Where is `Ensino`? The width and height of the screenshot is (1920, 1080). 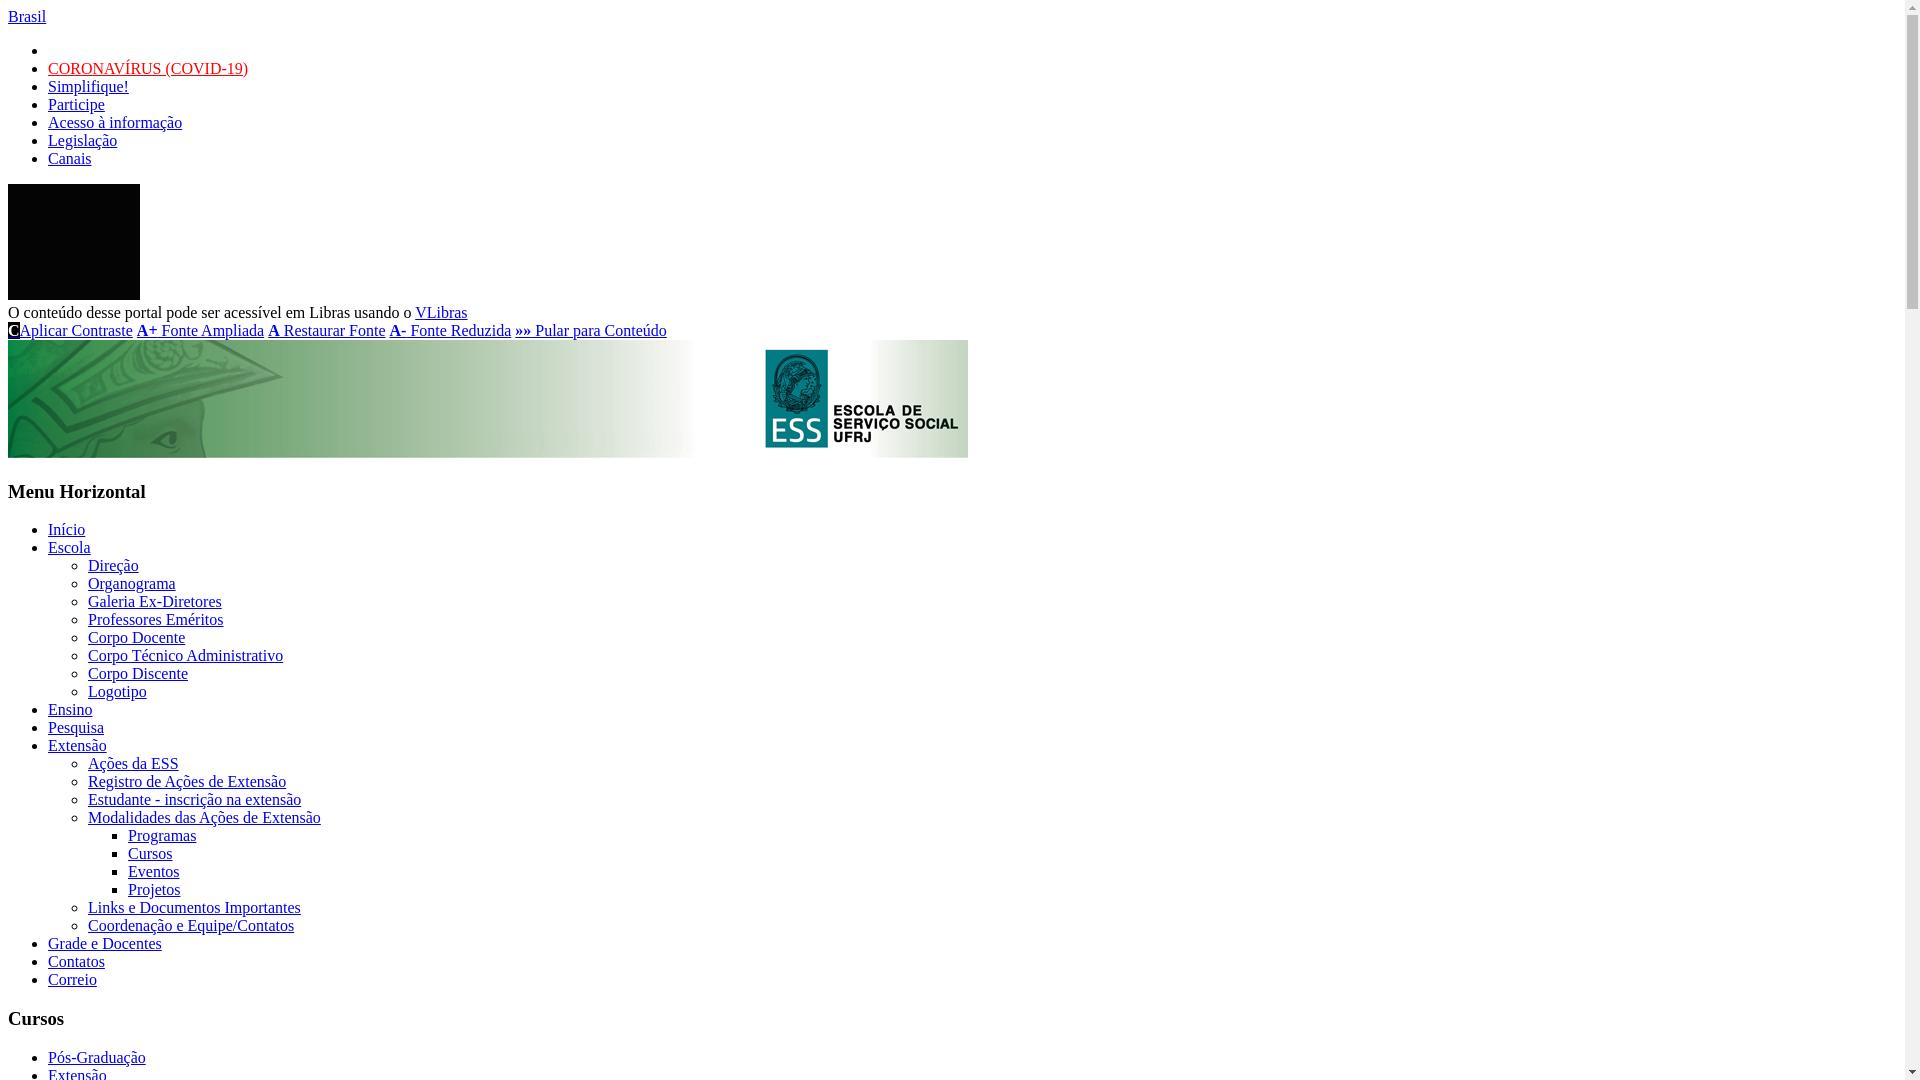 Ensino is located at coordinates (70, 710).